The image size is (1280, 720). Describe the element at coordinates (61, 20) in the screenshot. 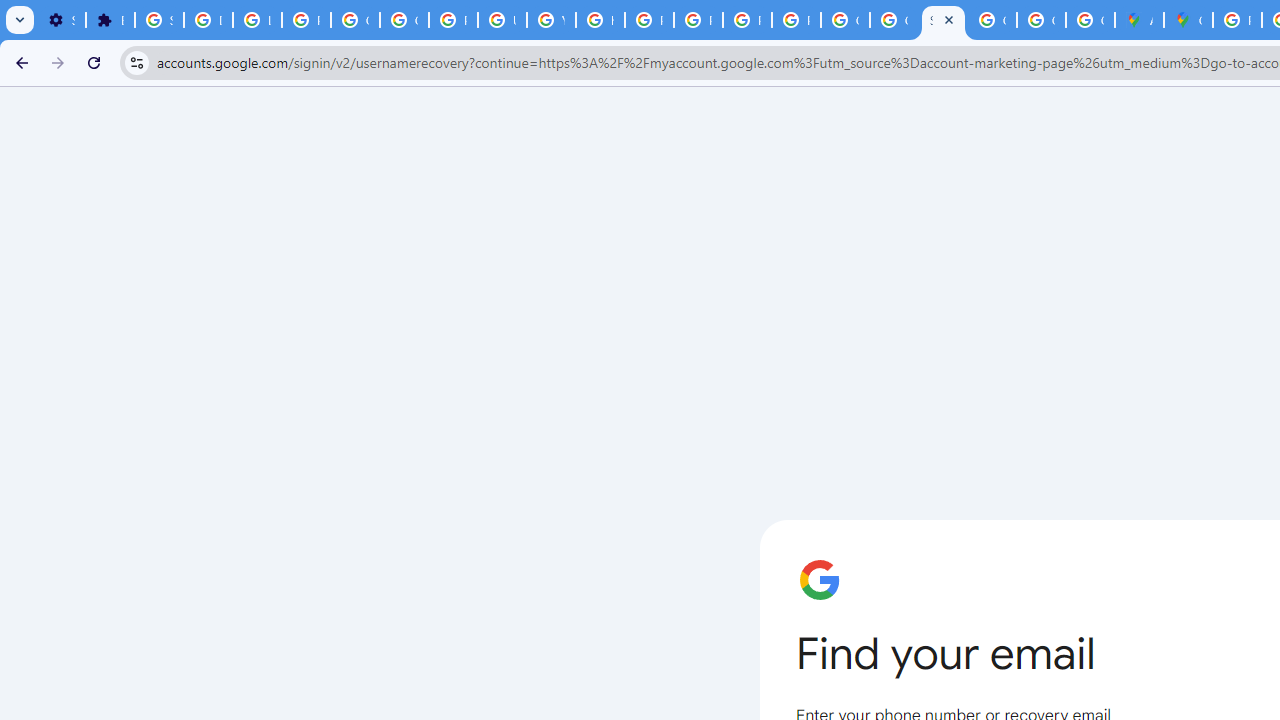

I see `Settings - On startup` at that location.